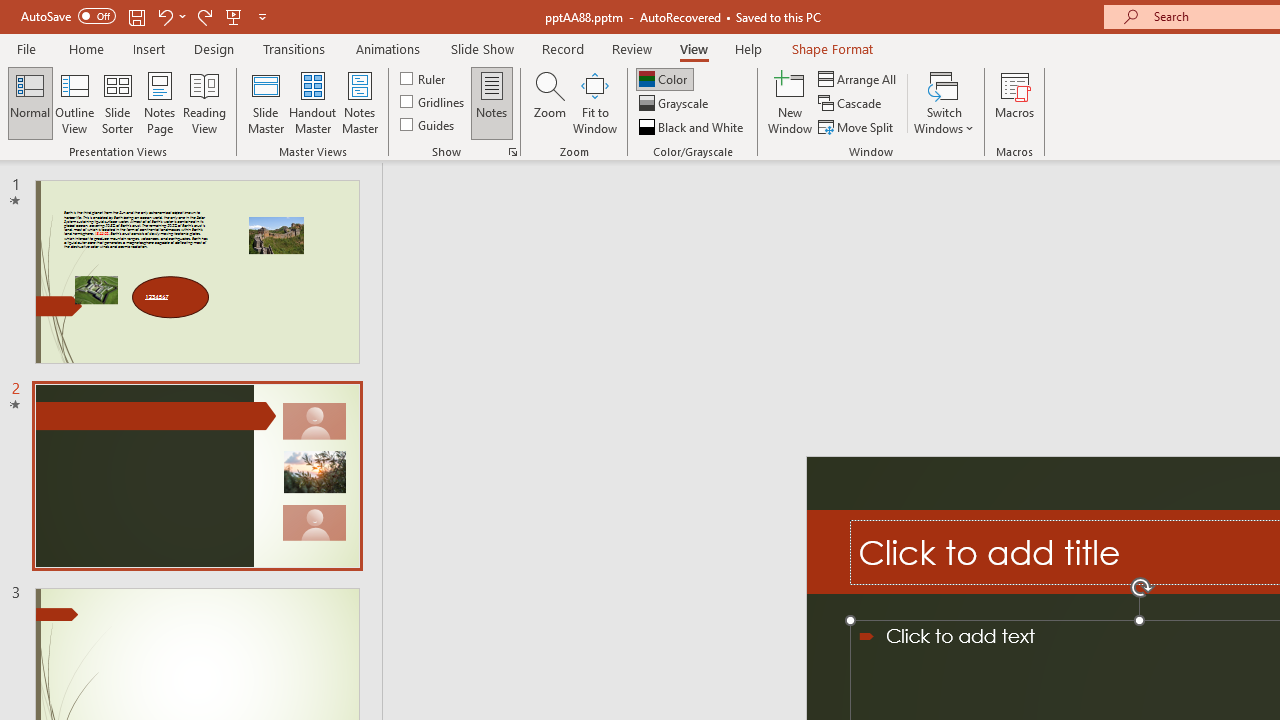 The image size is (1280, 720). I want to click on Guides, so click(428, 124).